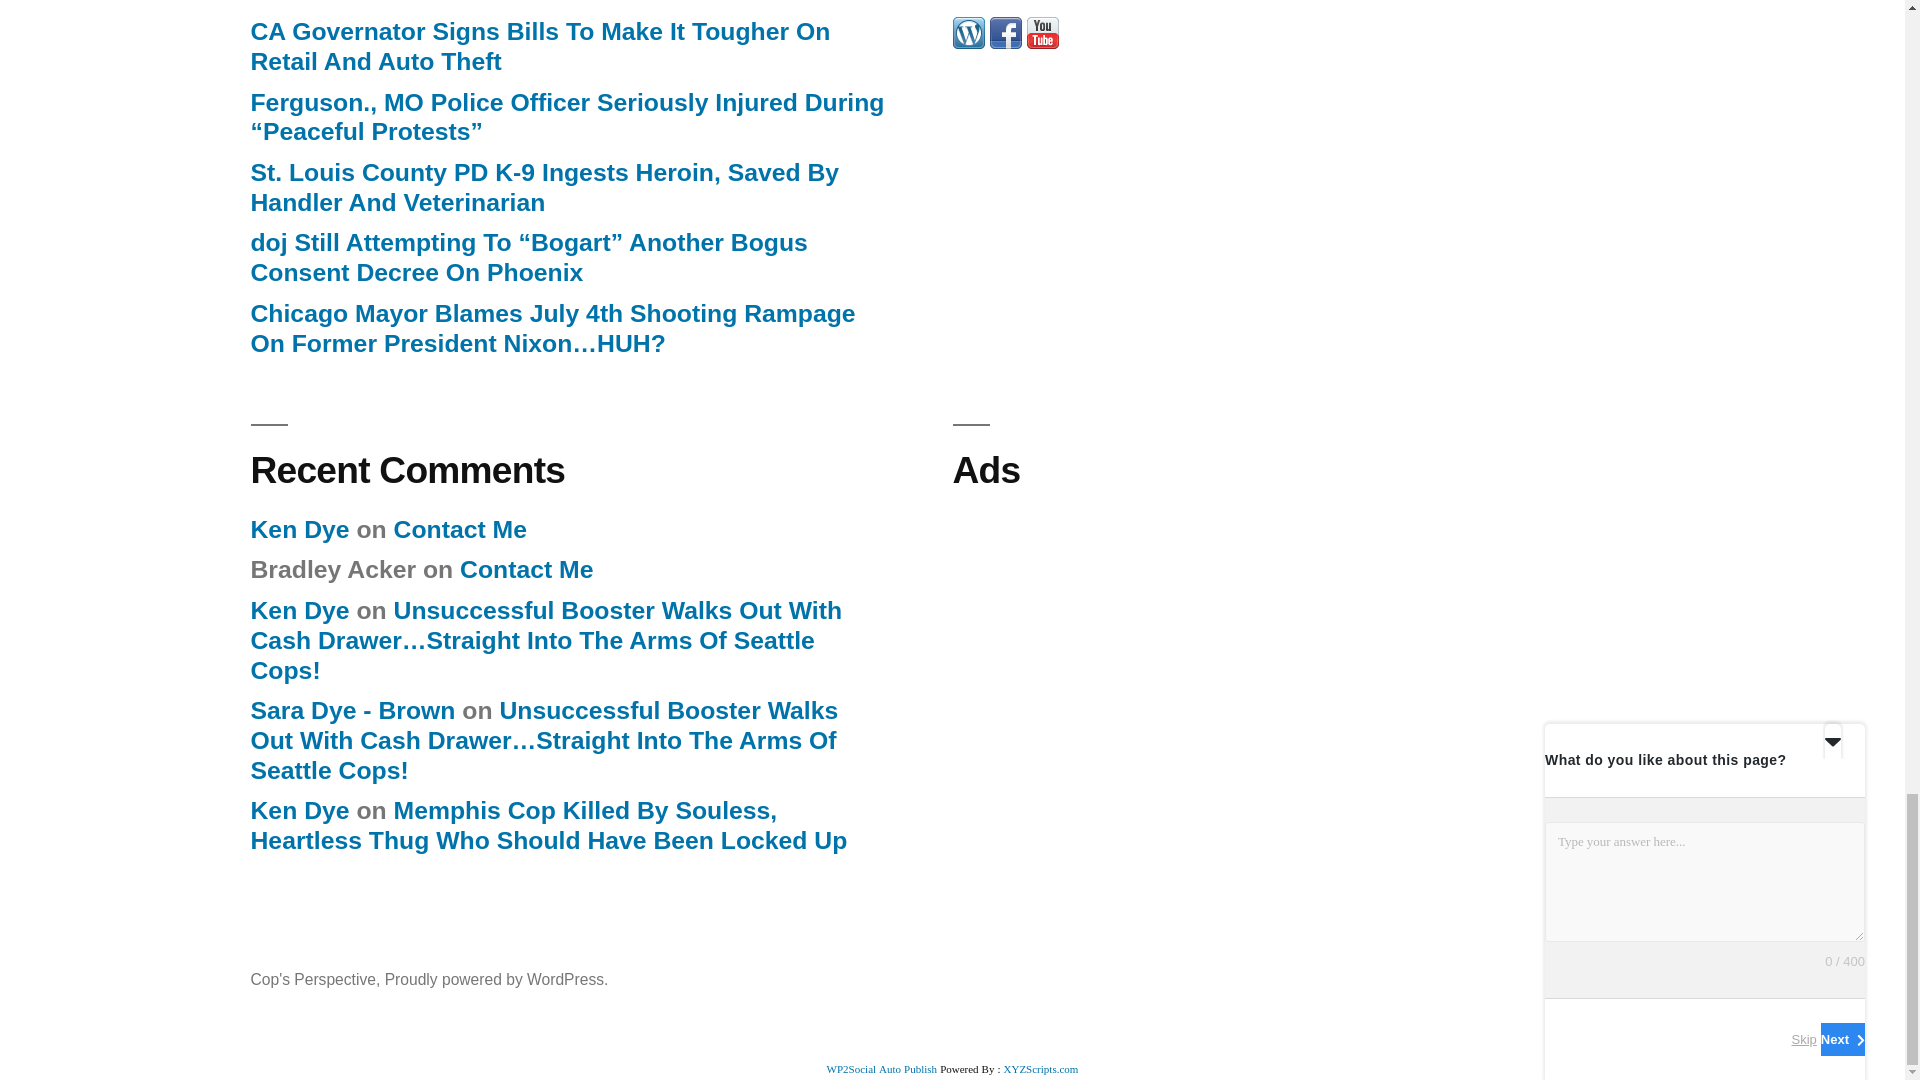 Image resolution: width=1920 pixels, height=1080 pixels. I want to click on Connect on Facebook, so click(1006, 42).